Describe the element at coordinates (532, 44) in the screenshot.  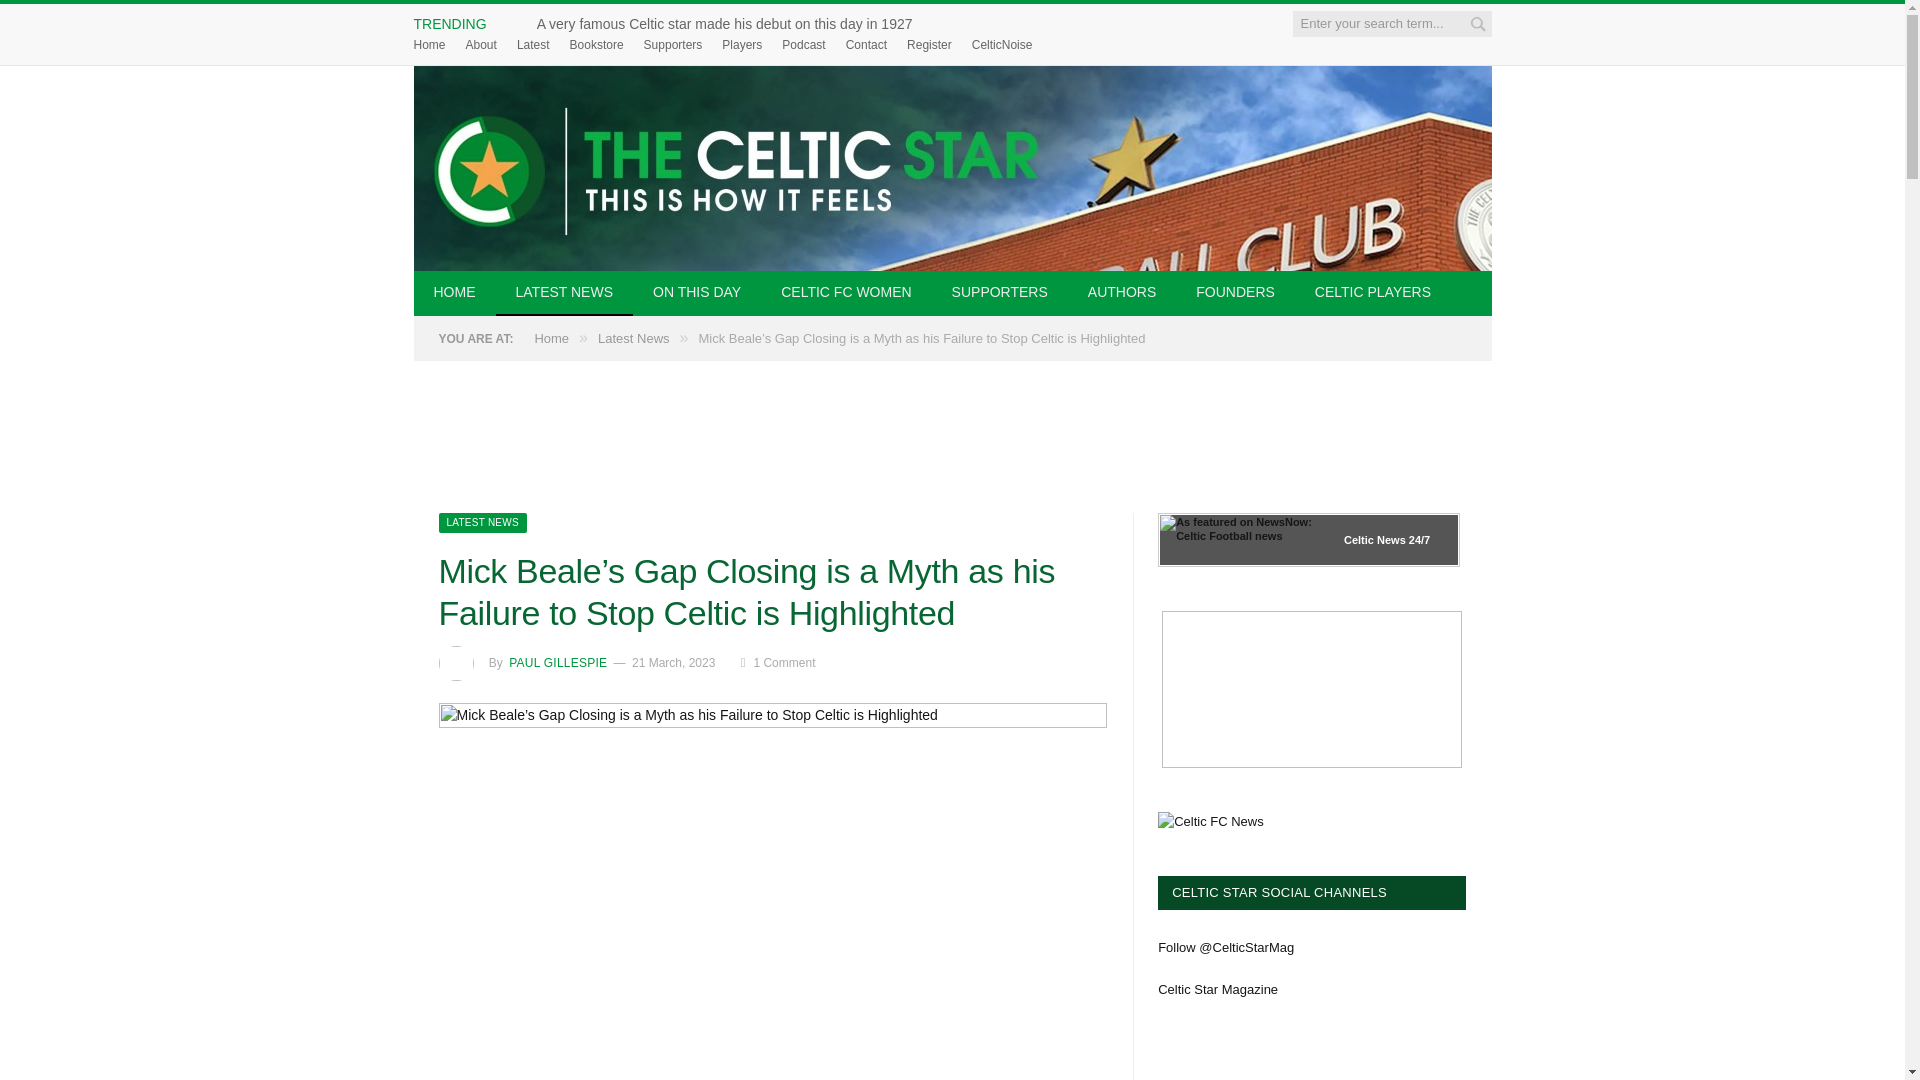
I see `Latest` at that location.